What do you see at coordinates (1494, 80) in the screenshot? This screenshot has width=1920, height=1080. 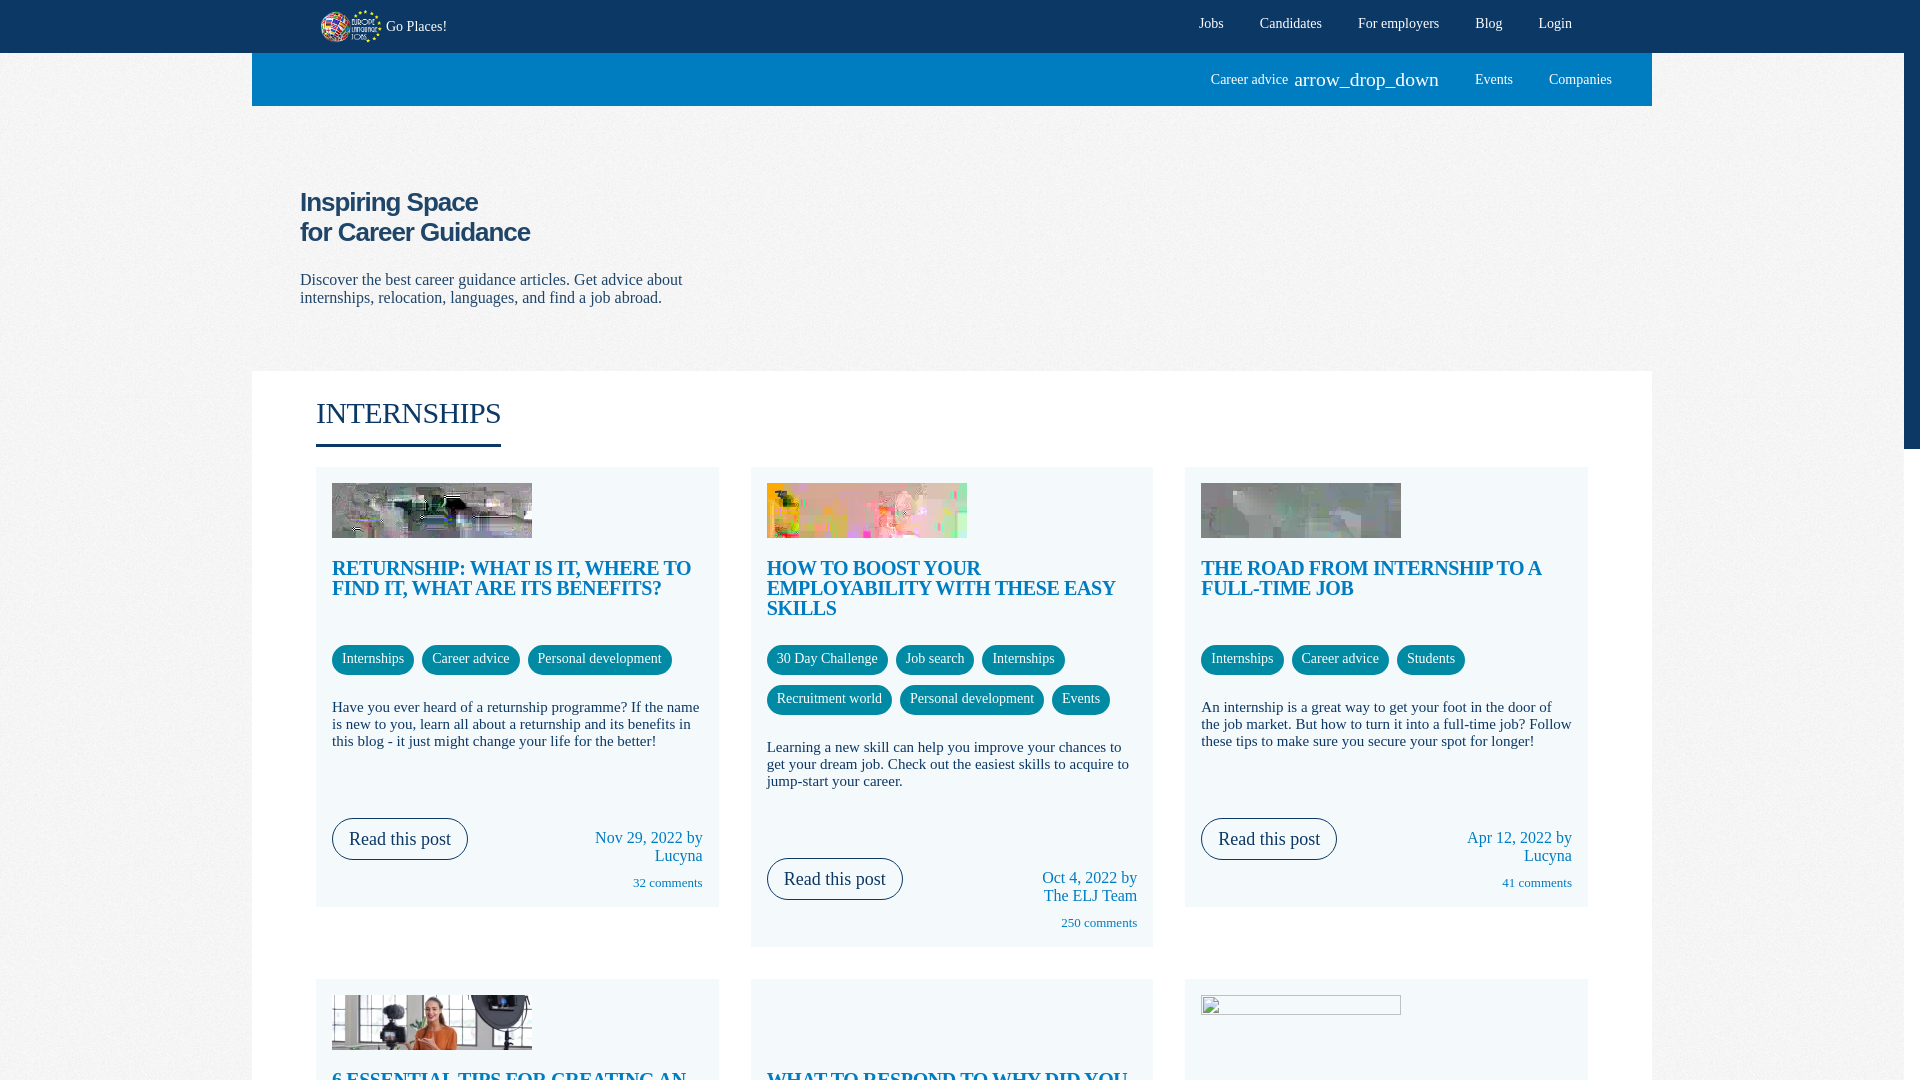 I see `Events` at bounding box center [1494, 80].